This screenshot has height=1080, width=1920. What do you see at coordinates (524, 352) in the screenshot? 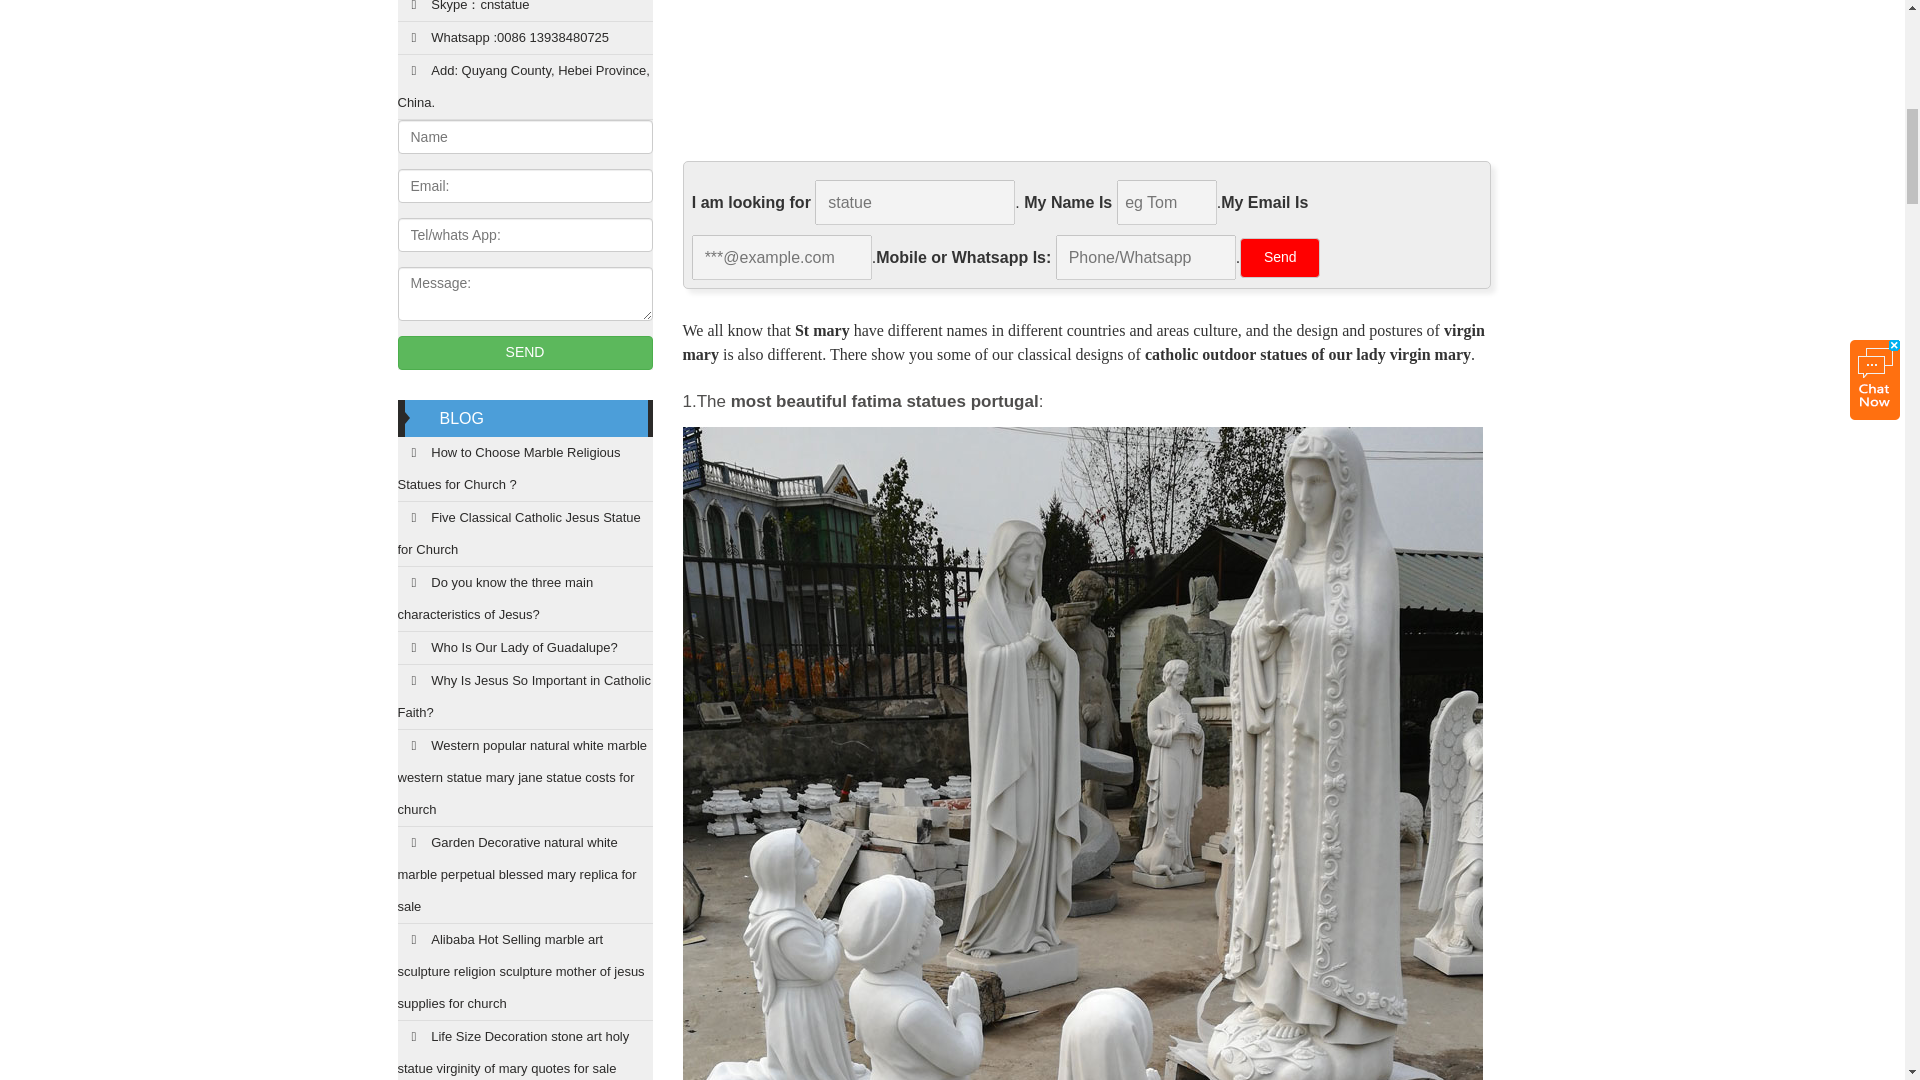
I see `SEND` at bounding box center [524, 352].